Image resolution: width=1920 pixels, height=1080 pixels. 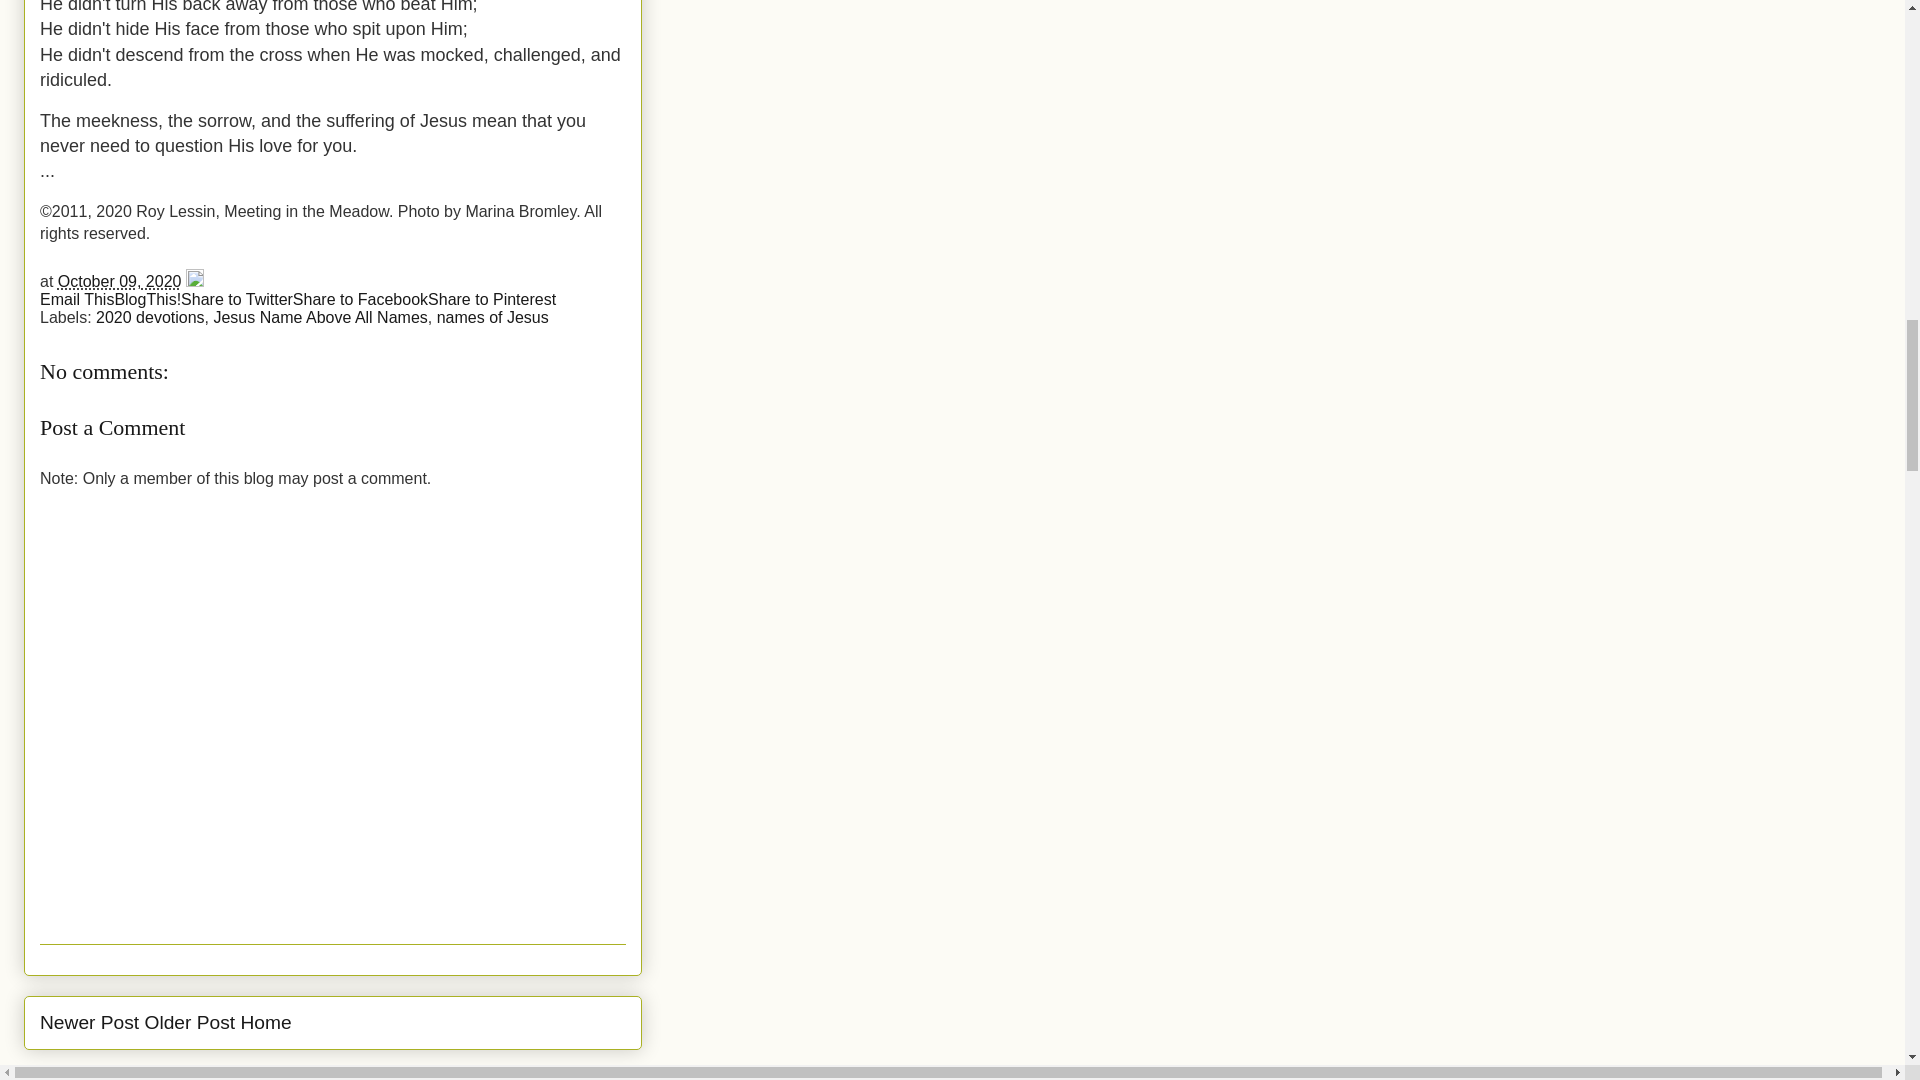 What do you see at coordinates (146, 298) in the screenshot?
I see `BlogThis!` at bounding box center [146, 298].